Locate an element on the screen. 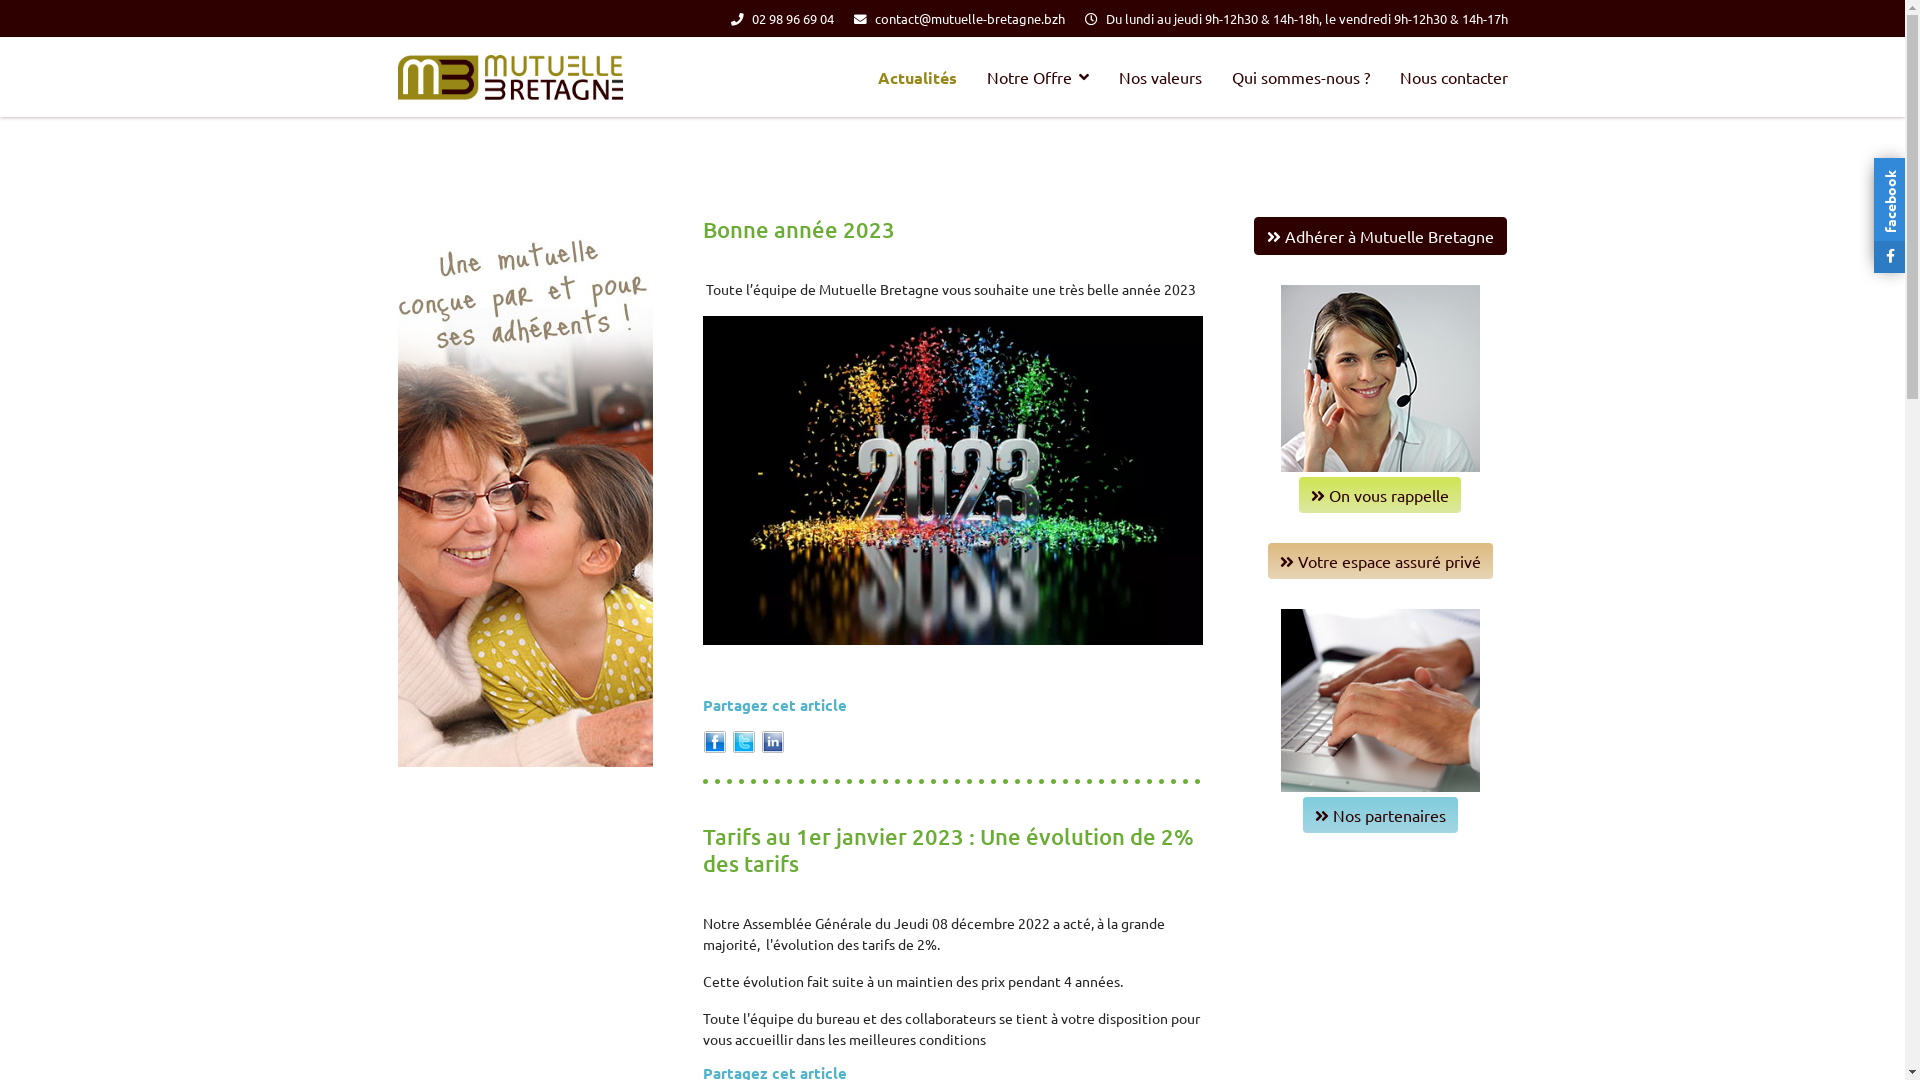 This screenshot has height=1080, width=1920. Submit to Twitter is located at coordinates (744, 740).